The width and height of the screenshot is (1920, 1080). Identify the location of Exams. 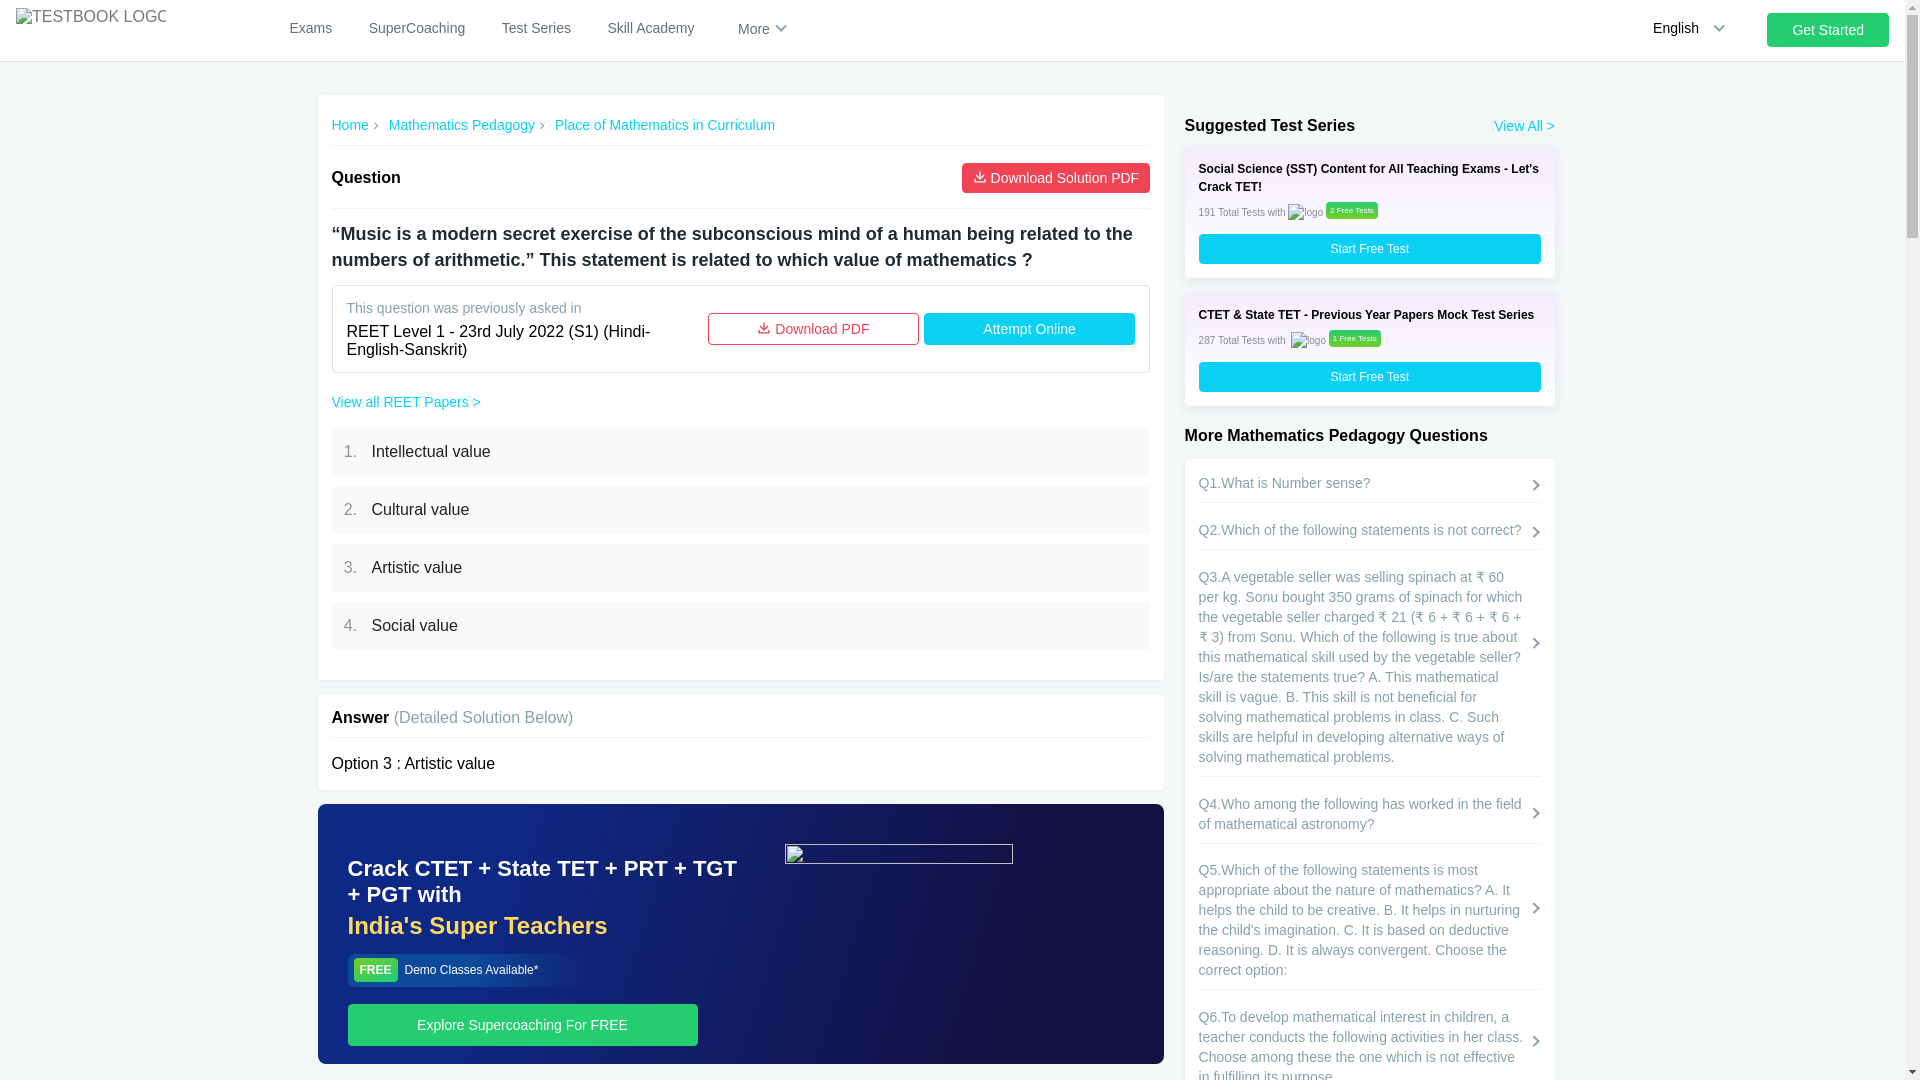
(310, 28).